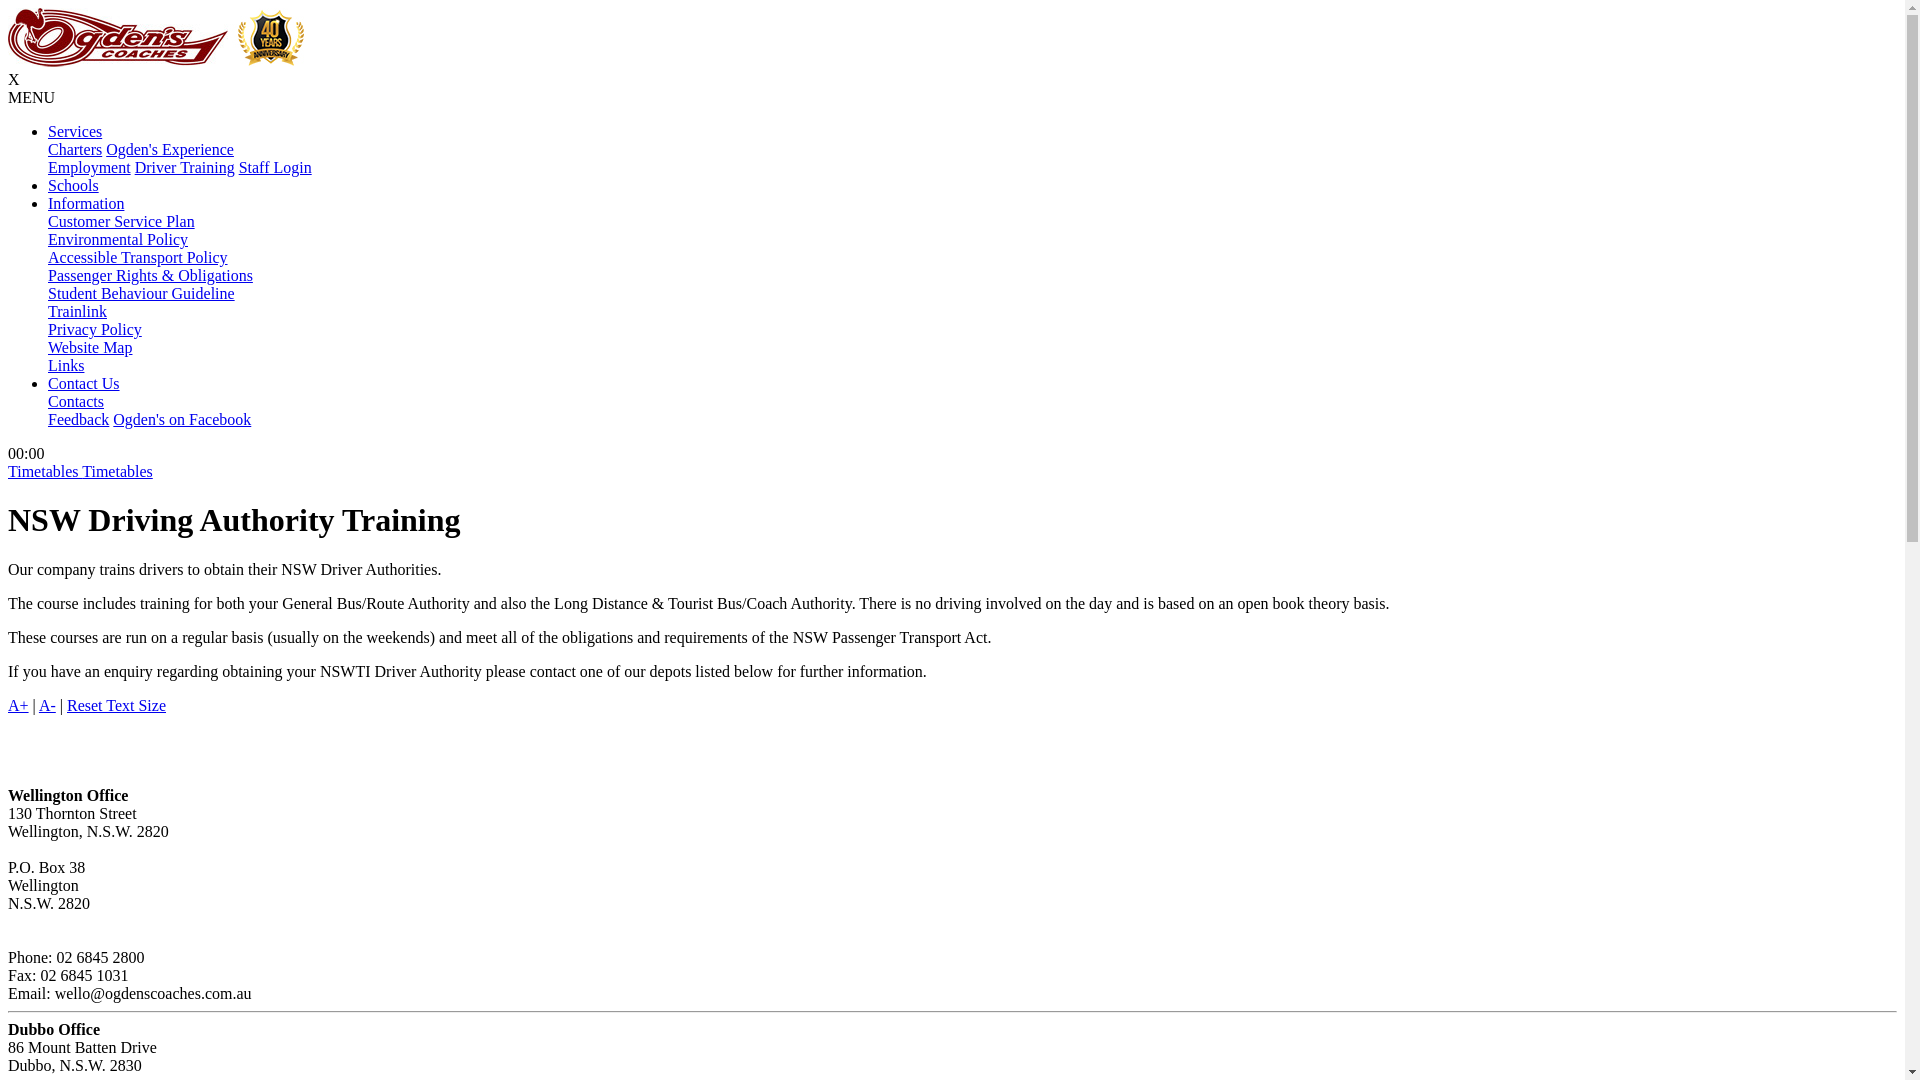 Image resolution: width=1920 pixels, height=1080 pixels. What do you see at coordinates (75, 150) in the screenshot?
I see `Charters` at bounding box center [75, 150].